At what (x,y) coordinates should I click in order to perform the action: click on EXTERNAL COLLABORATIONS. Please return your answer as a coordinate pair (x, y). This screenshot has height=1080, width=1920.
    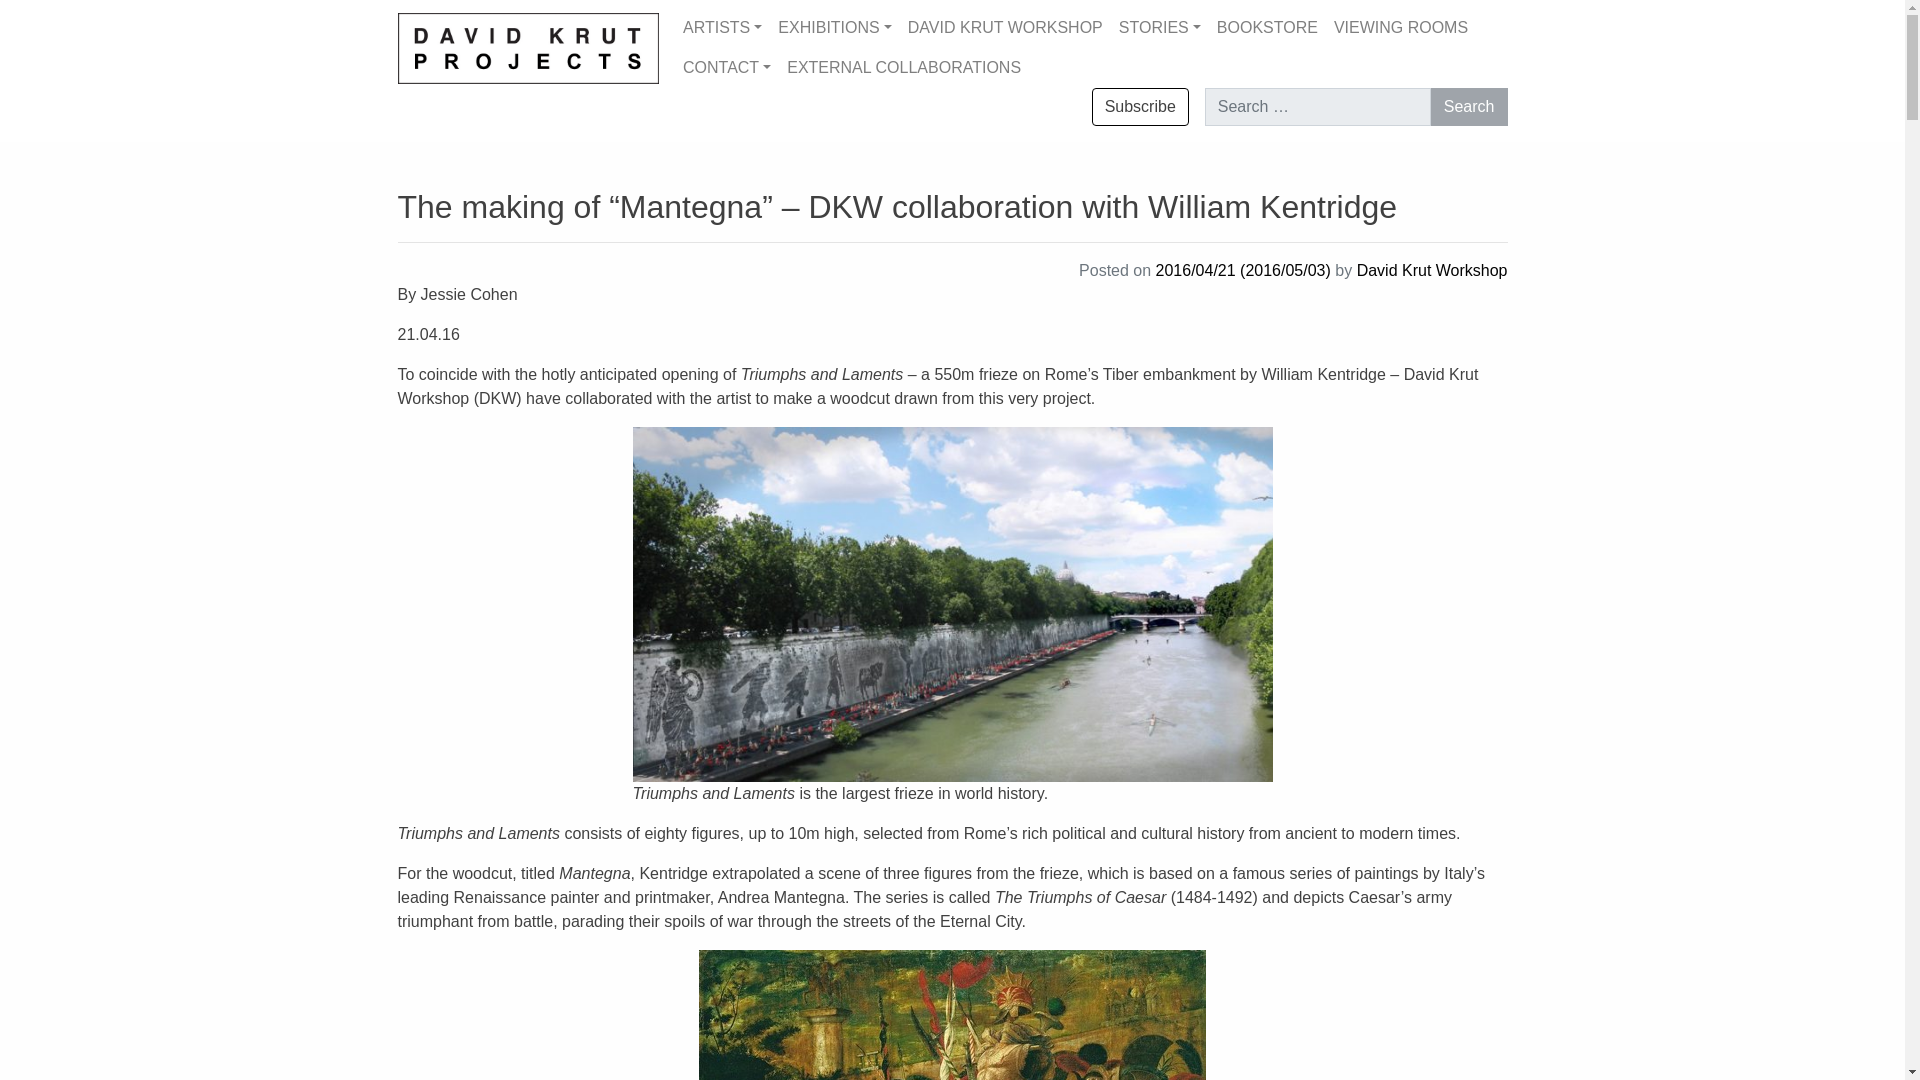
    Looking at the image, I should click on (904, 67).